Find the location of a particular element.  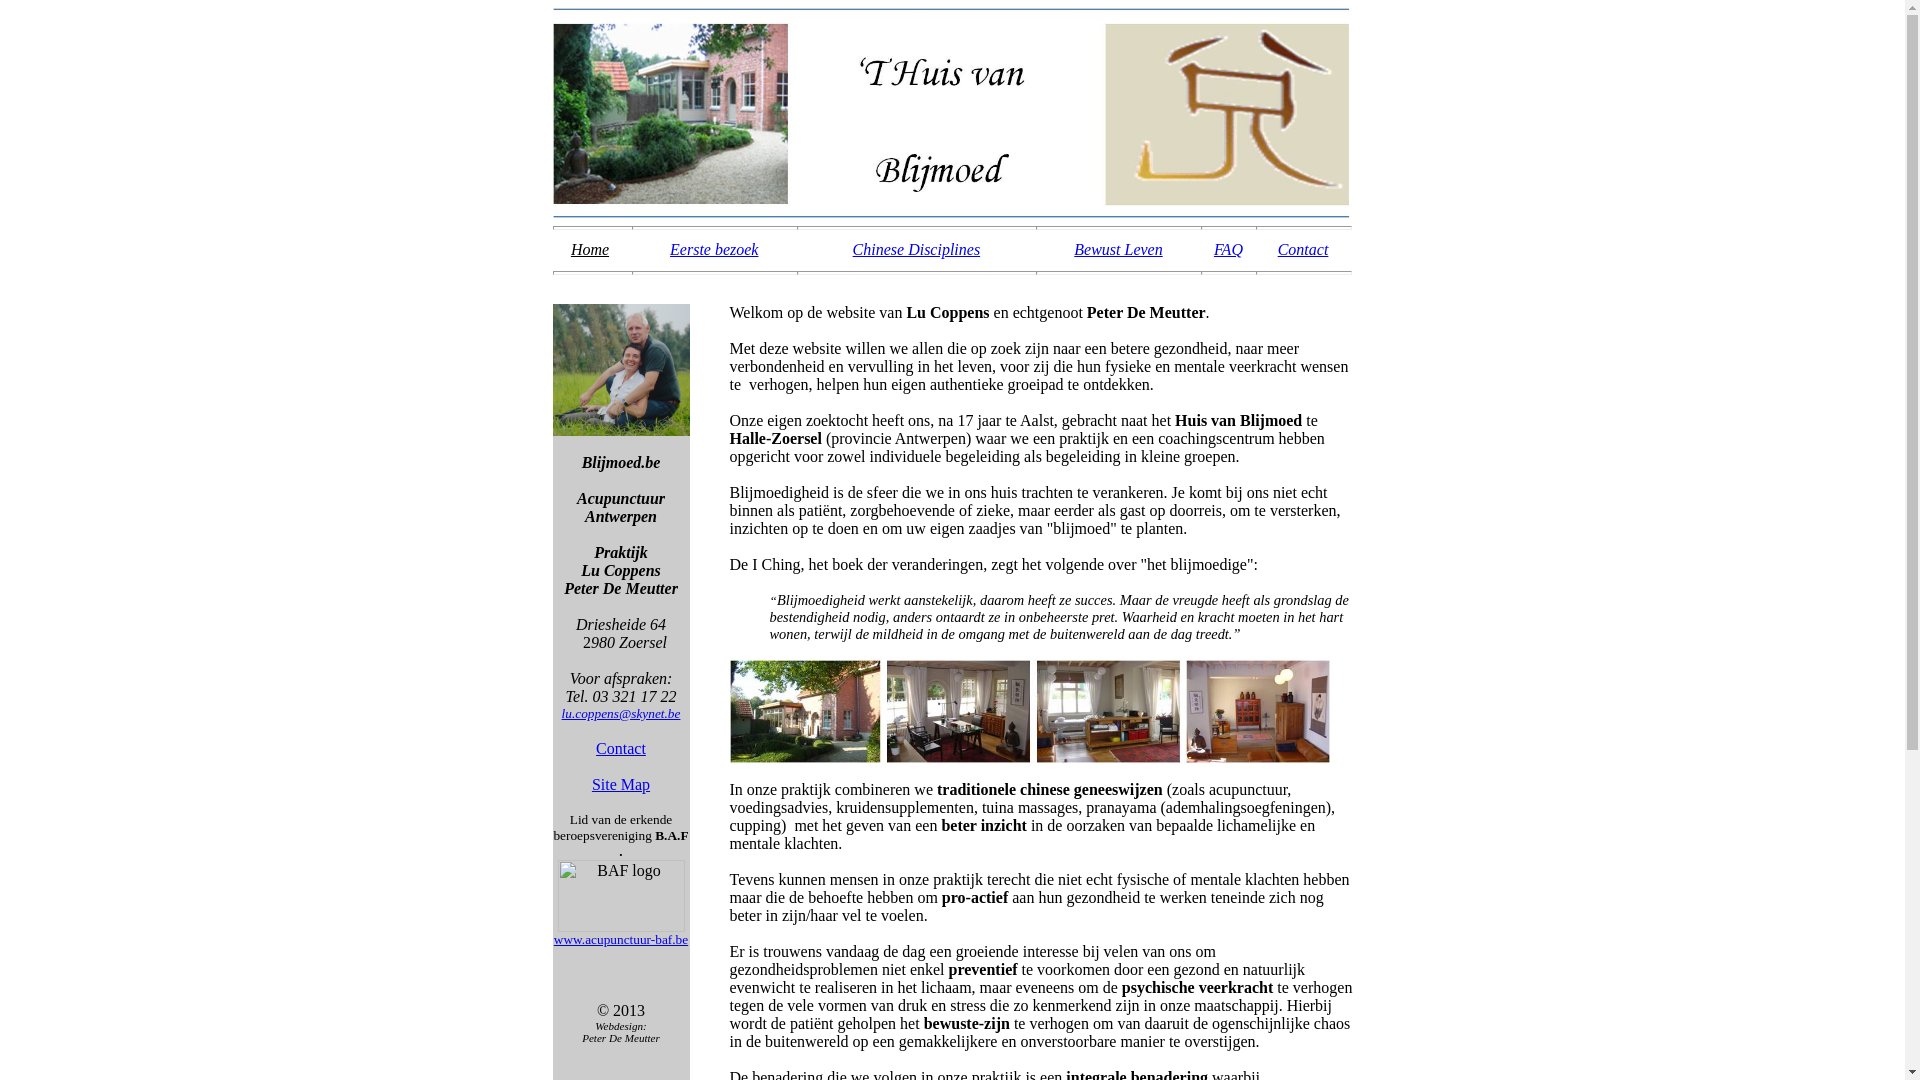

Home is located at coordinates (590, 250).